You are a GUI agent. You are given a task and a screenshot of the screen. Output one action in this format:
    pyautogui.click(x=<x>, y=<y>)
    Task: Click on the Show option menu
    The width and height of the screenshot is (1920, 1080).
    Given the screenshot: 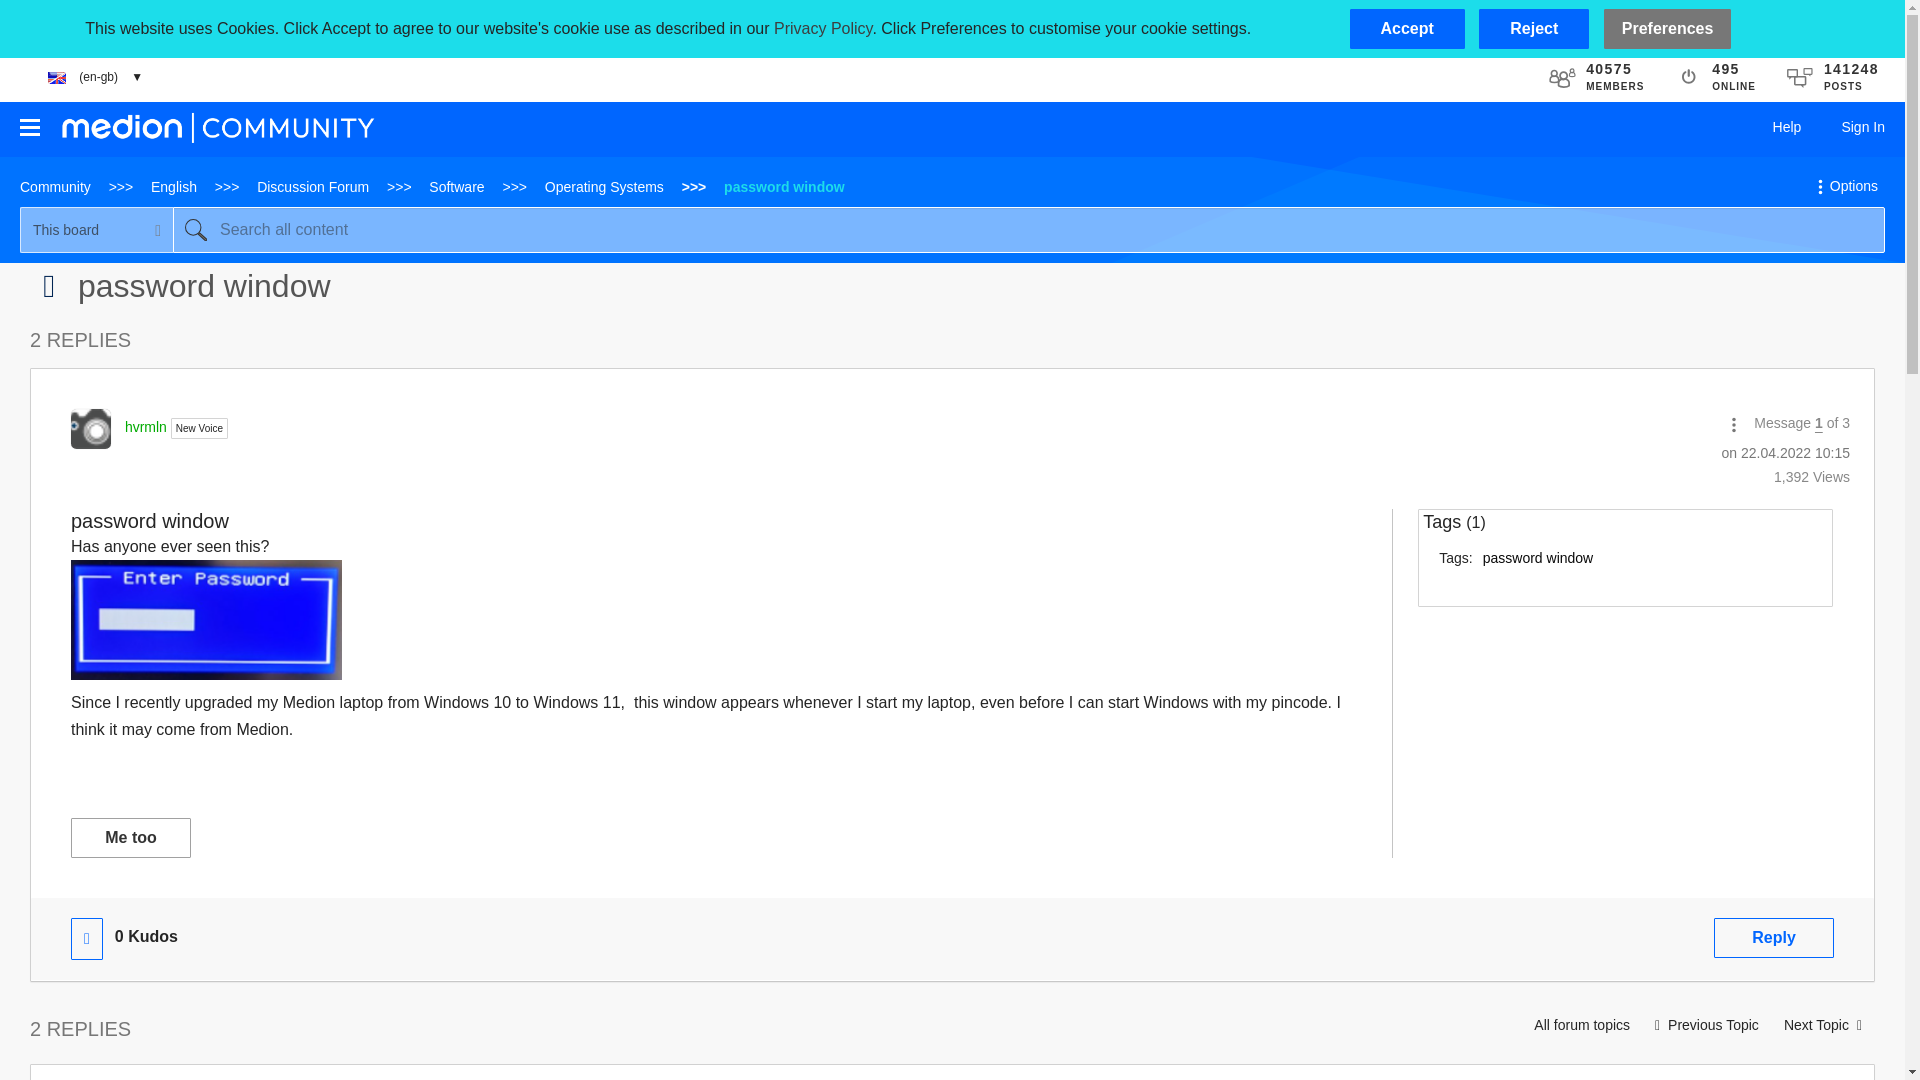 What is the action you would take?
    pyautogui.click(x=1734, y=424)
    